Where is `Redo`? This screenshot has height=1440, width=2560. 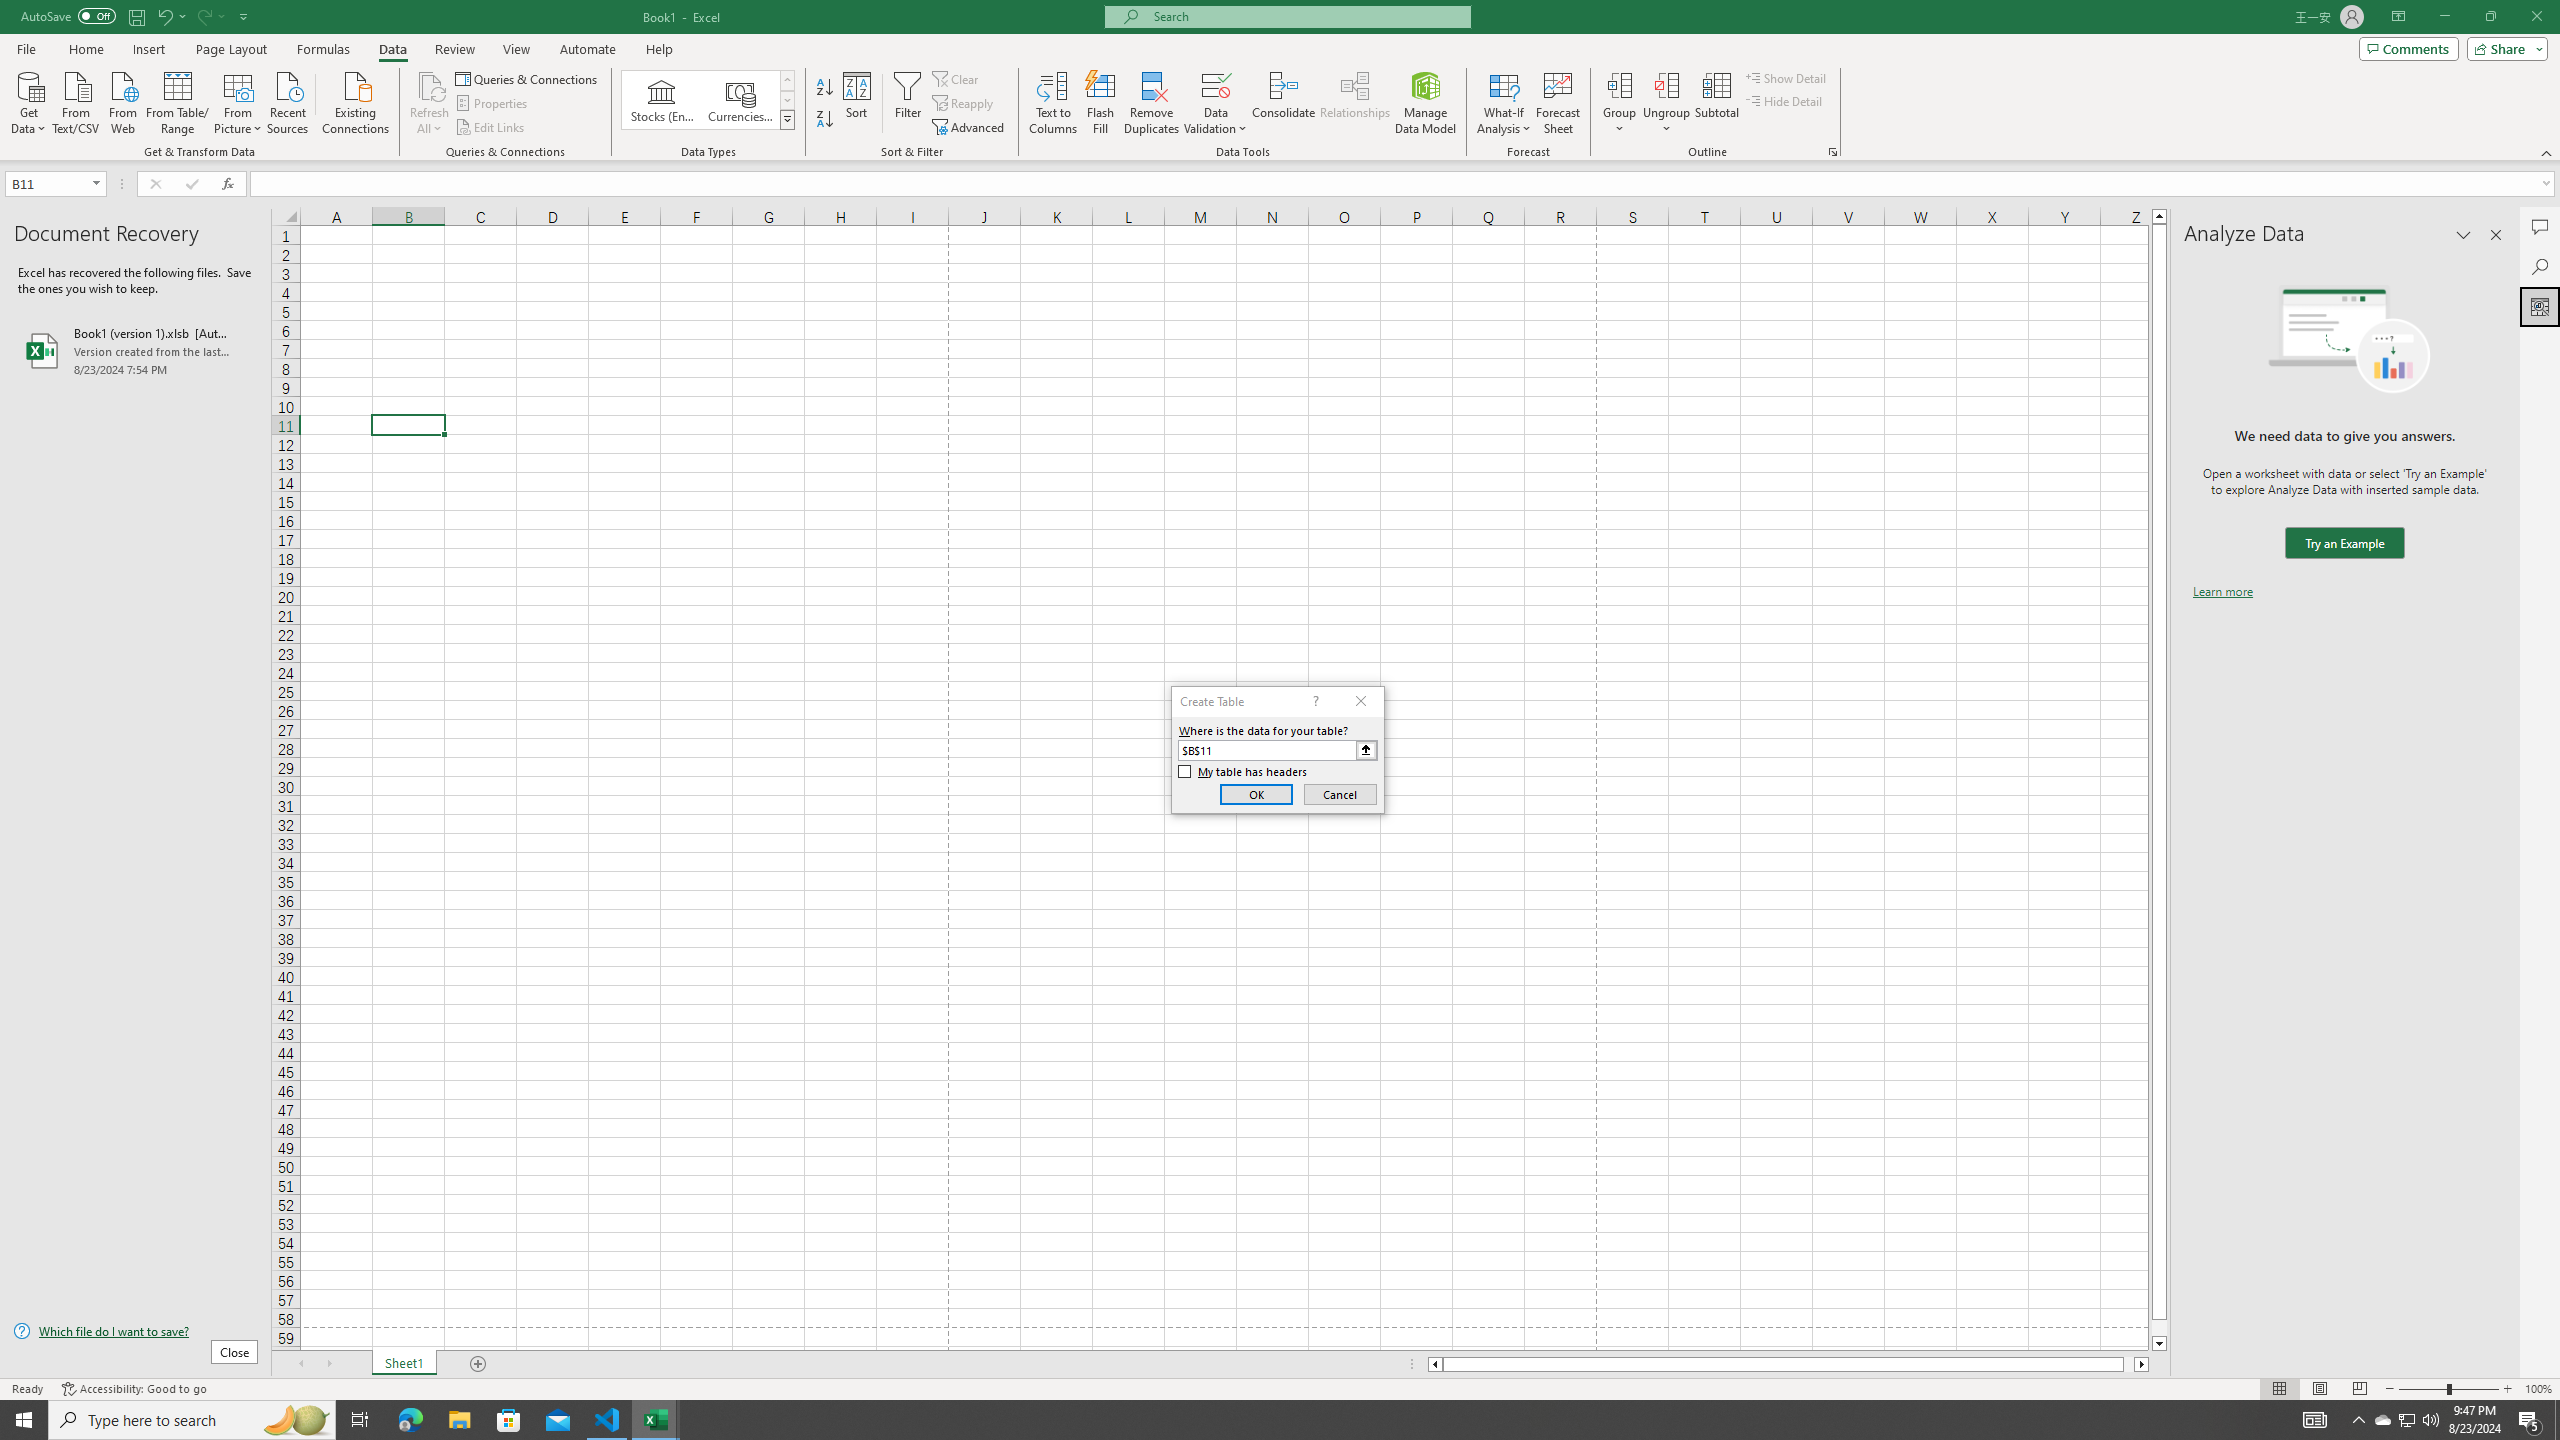
Redo is located at coordinates (204, 16).